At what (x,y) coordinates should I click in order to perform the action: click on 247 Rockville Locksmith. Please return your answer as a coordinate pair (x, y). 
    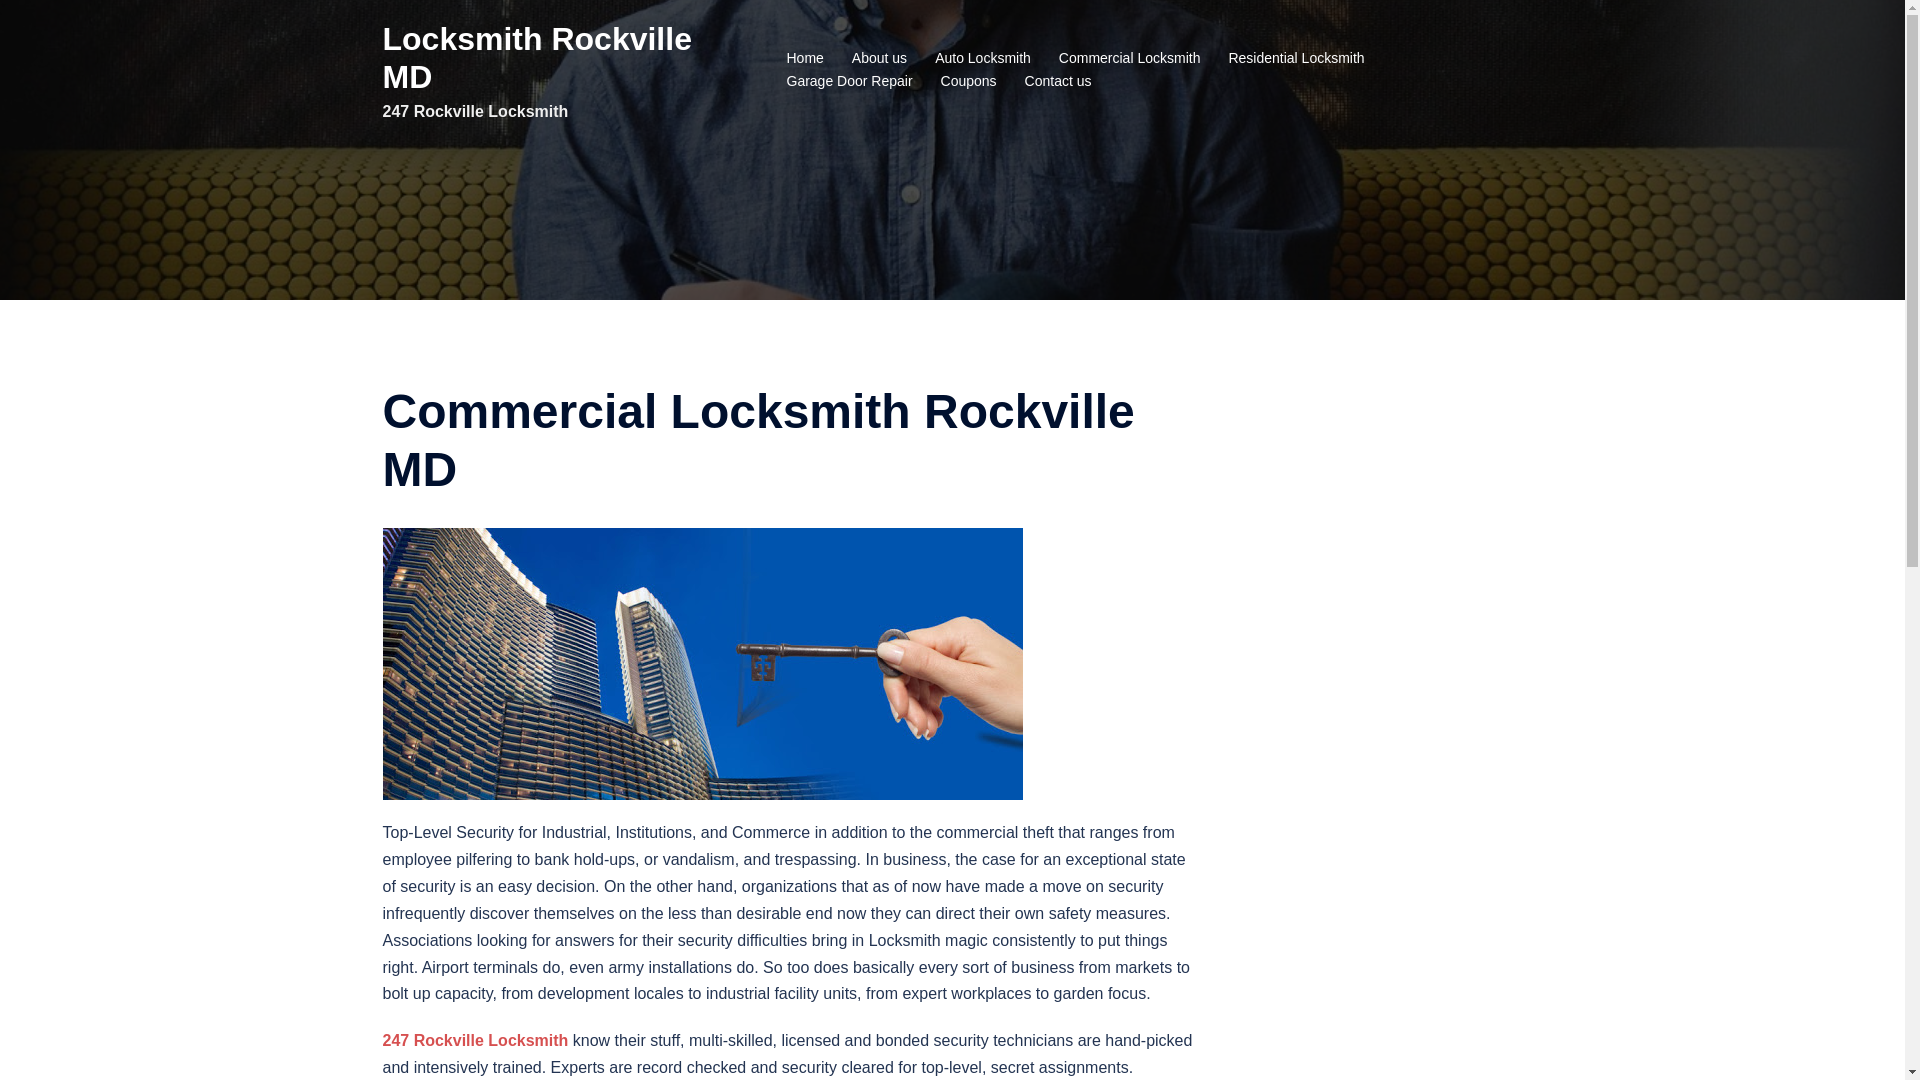
    Looking at the image, I should click on (475, 1040).